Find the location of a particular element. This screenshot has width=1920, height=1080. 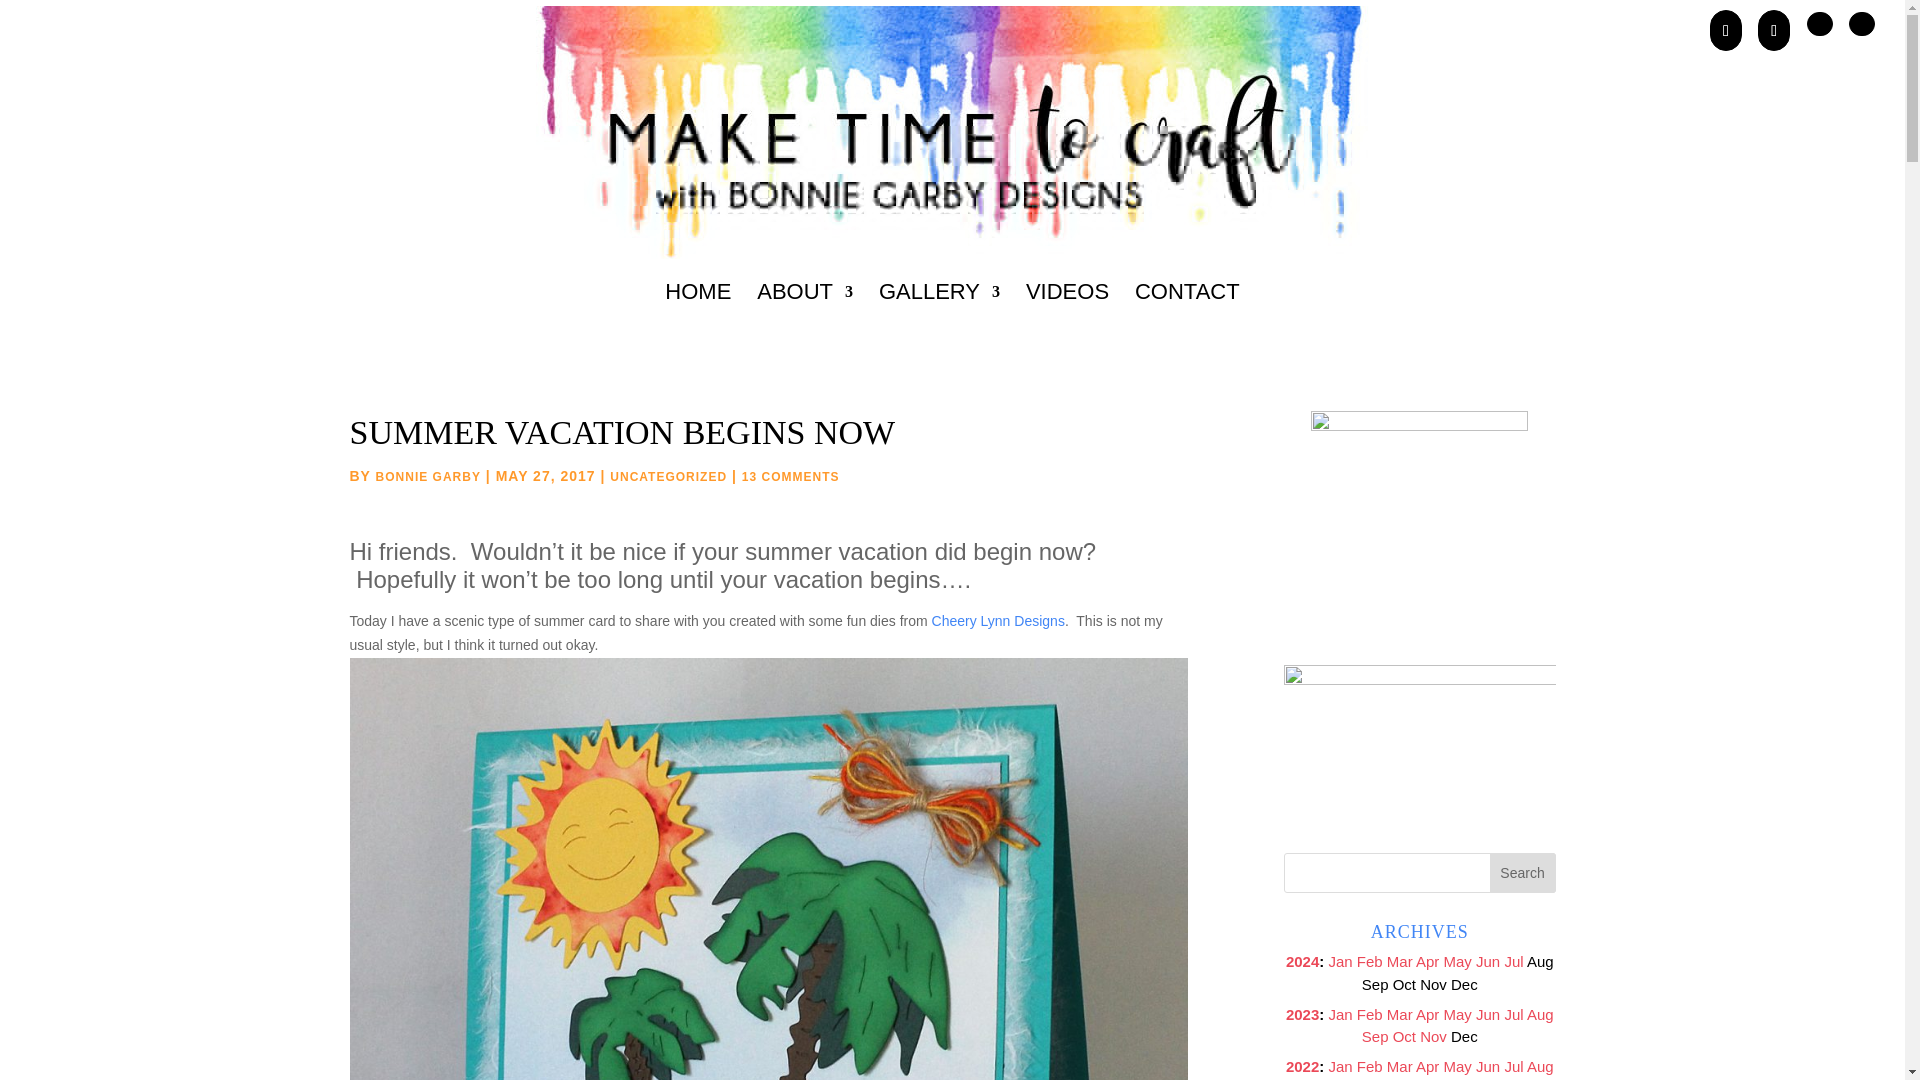

Search is located at coordinates (1522, 873).